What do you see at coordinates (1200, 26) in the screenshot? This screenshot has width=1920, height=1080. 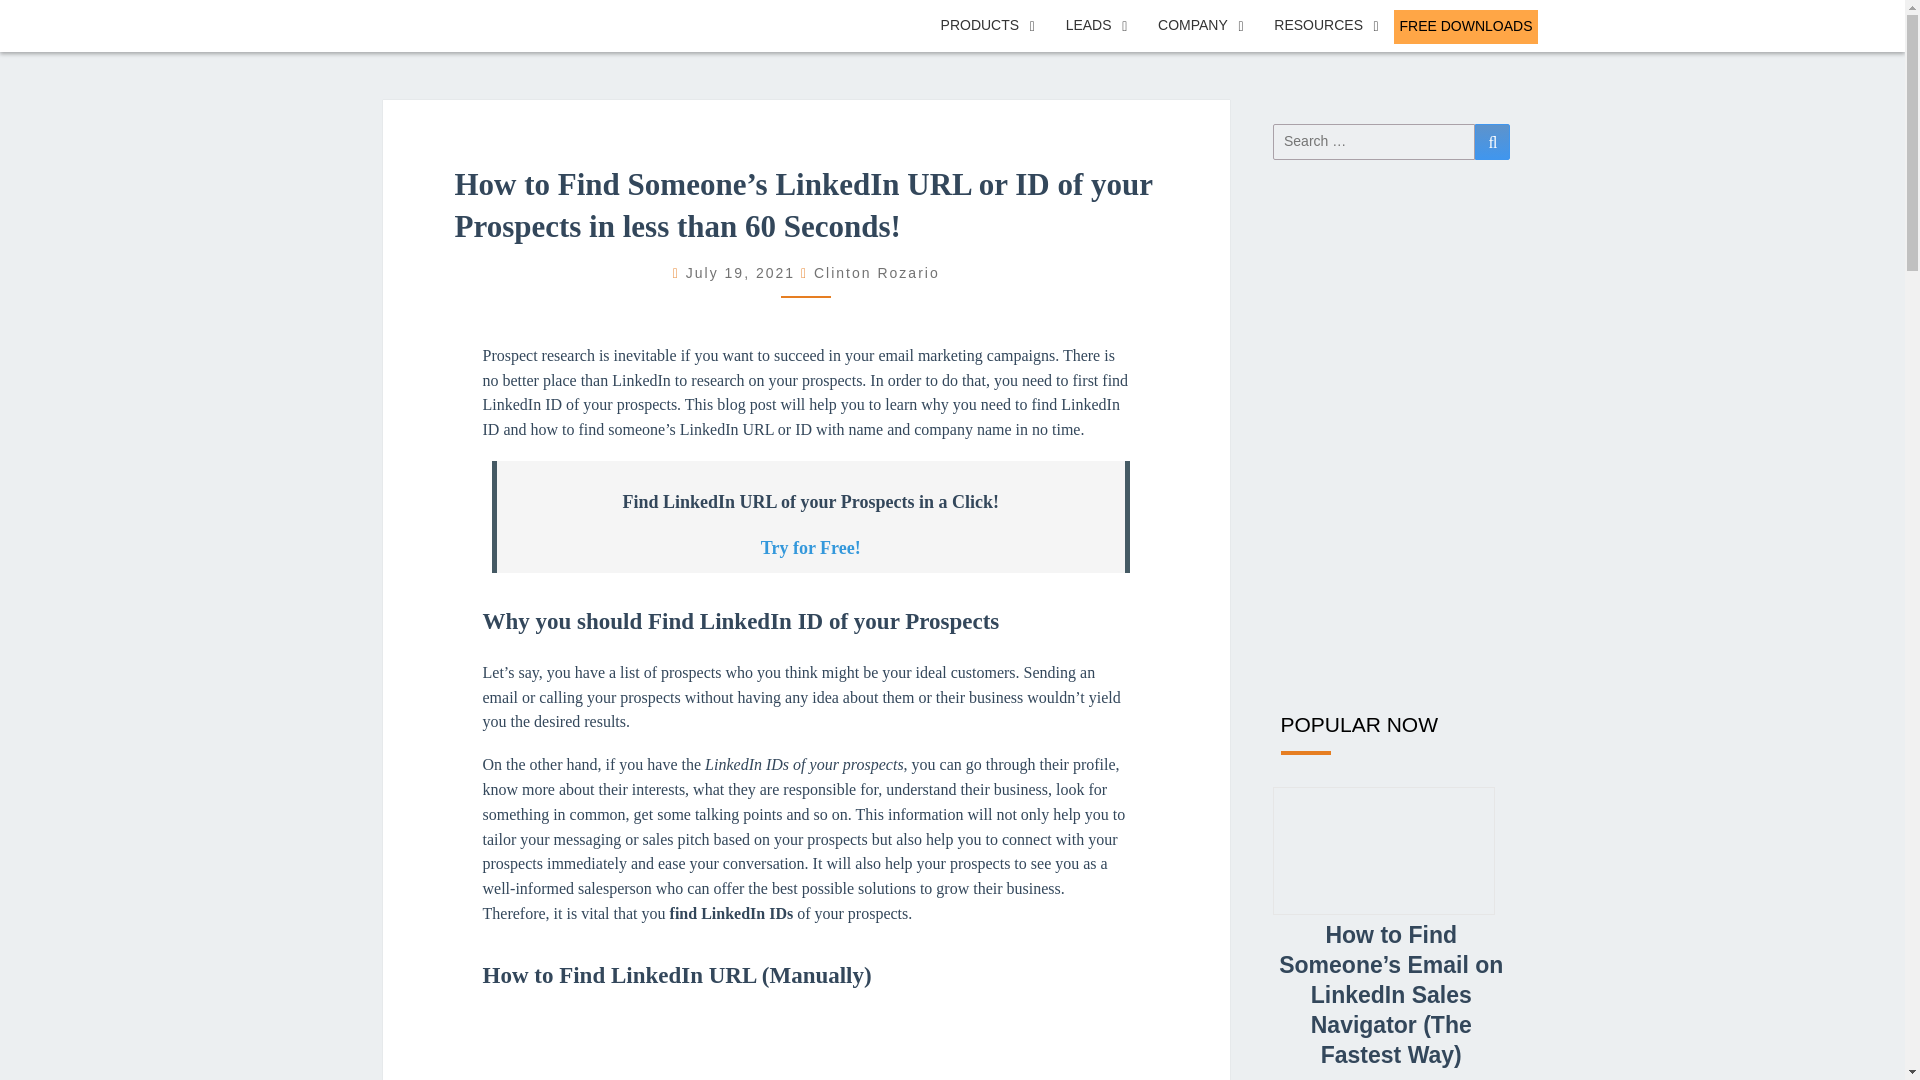 I see `COMPANY` at bounding box center [1200, 26].